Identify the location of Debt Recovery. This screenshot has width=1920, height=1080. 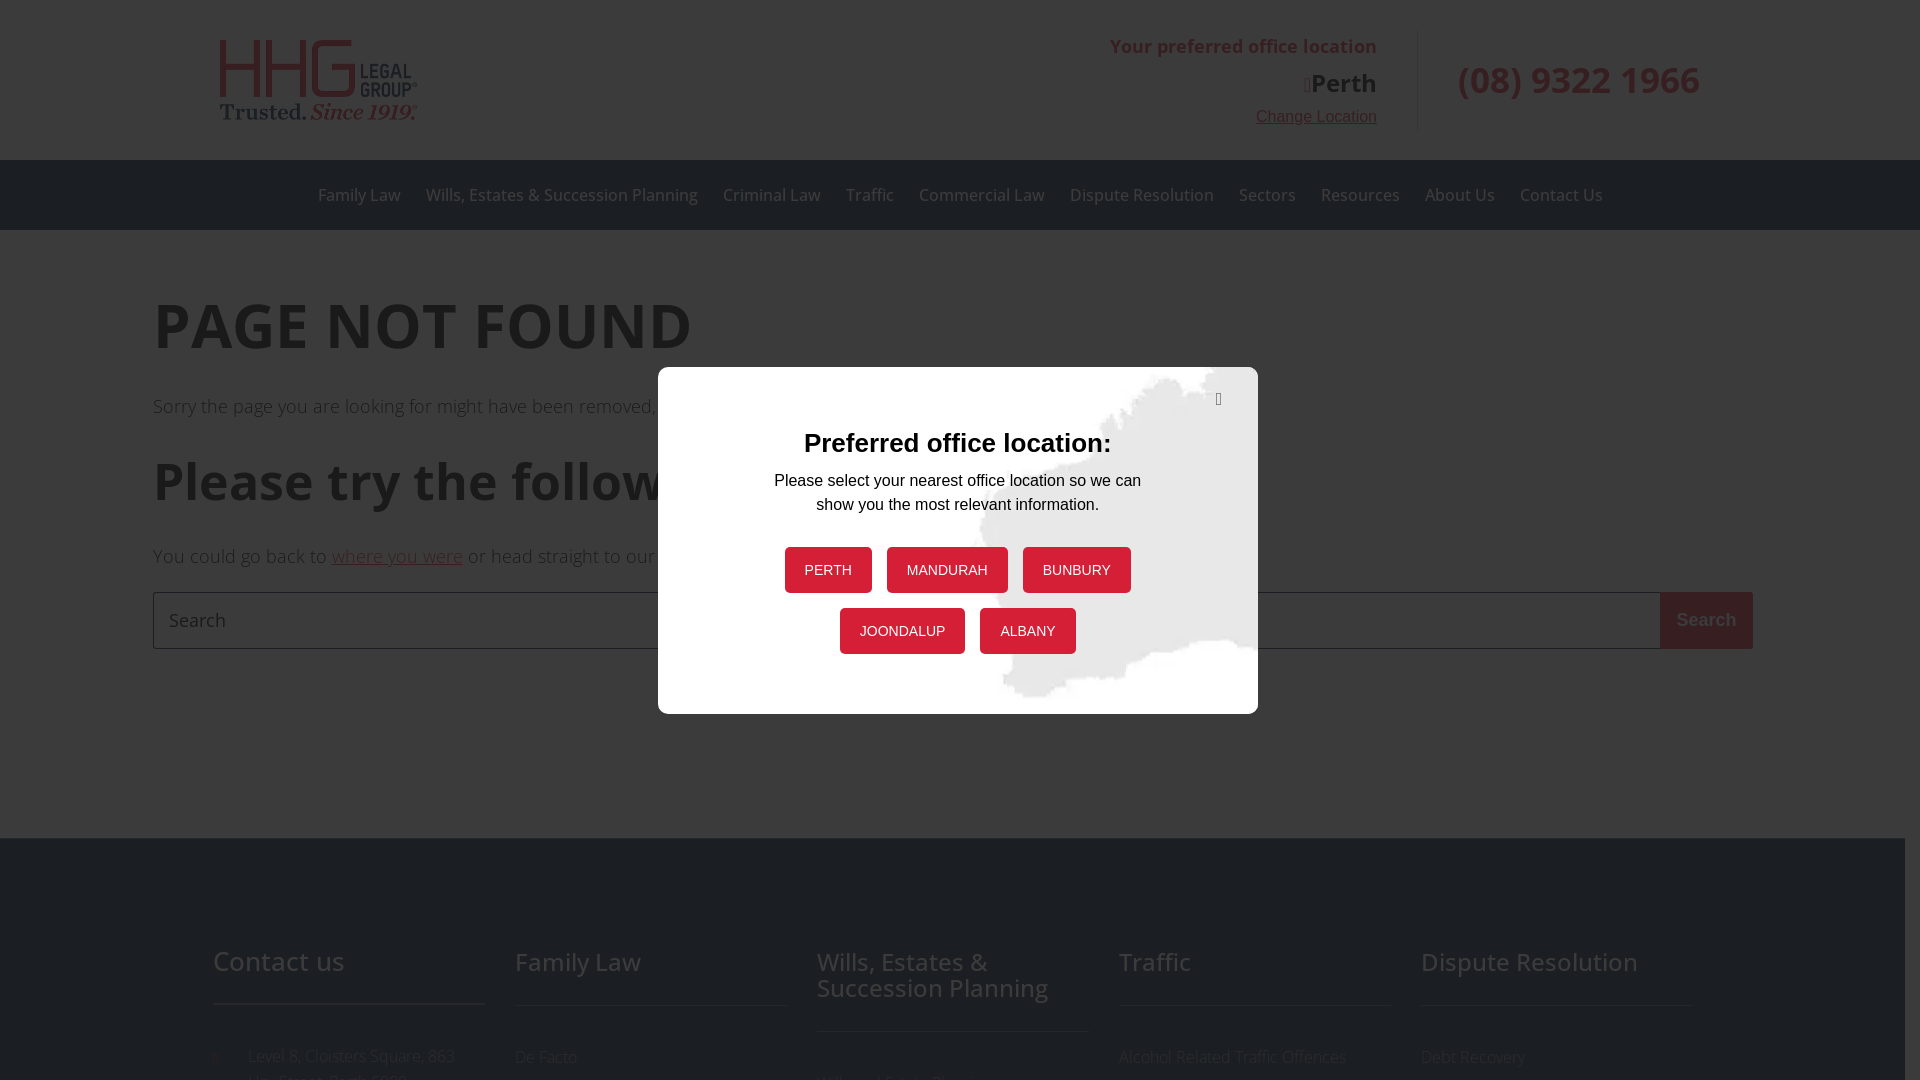
(1556, 1057).